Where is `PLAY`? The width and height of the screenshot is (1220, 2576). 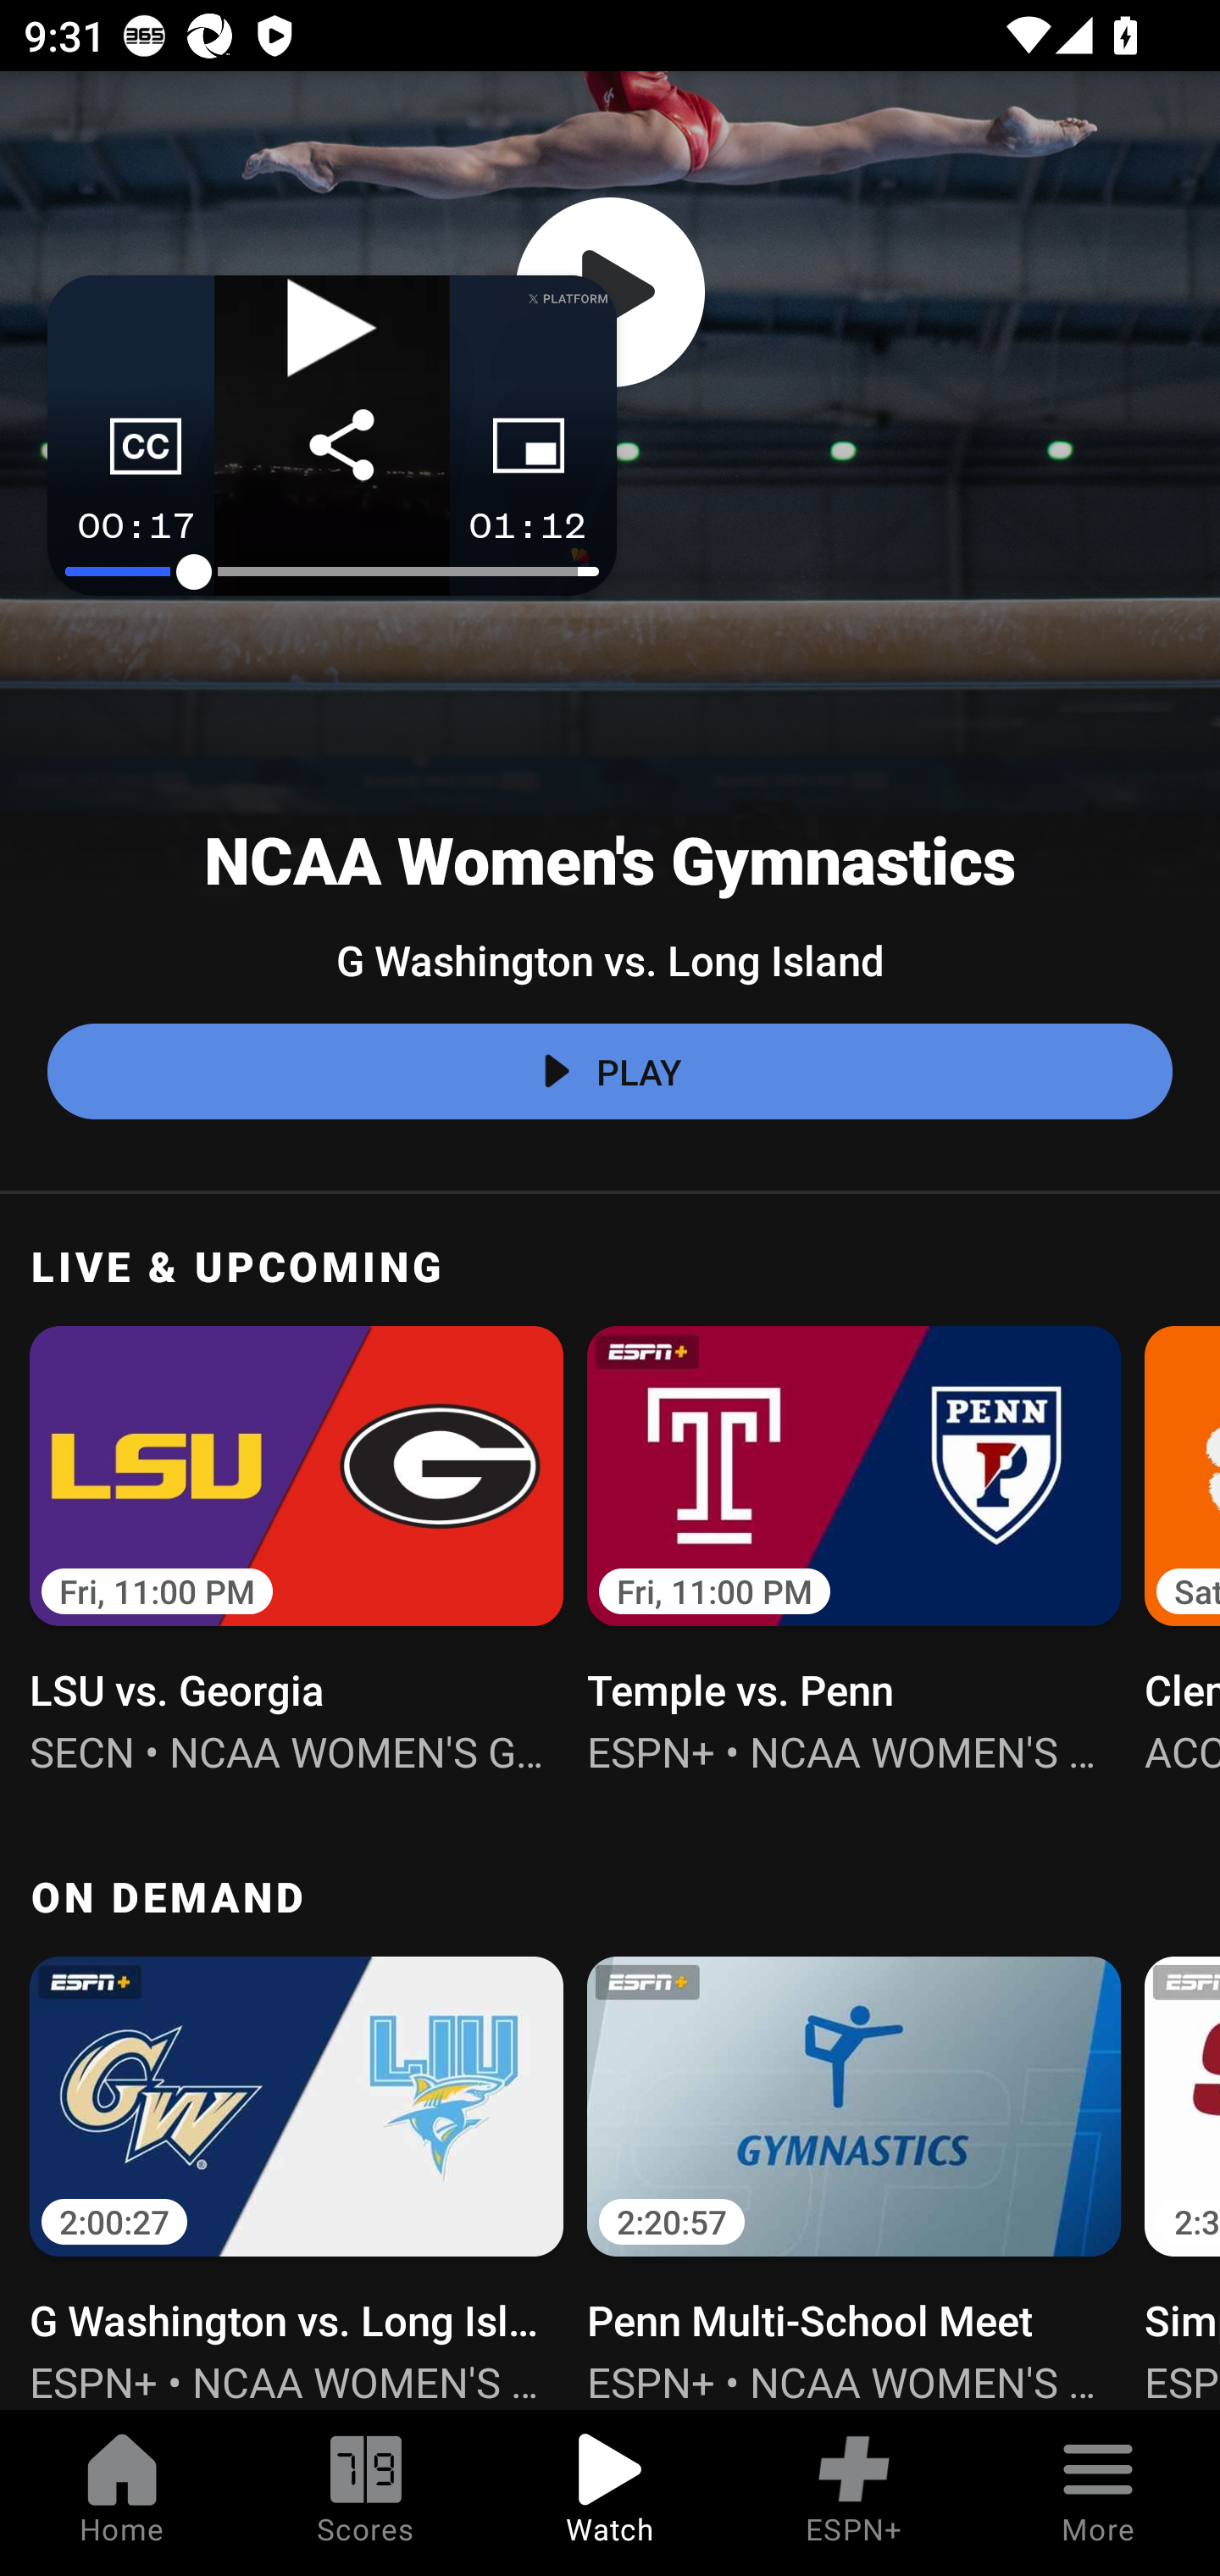
PLAY is located at coordinates (610, 1071).